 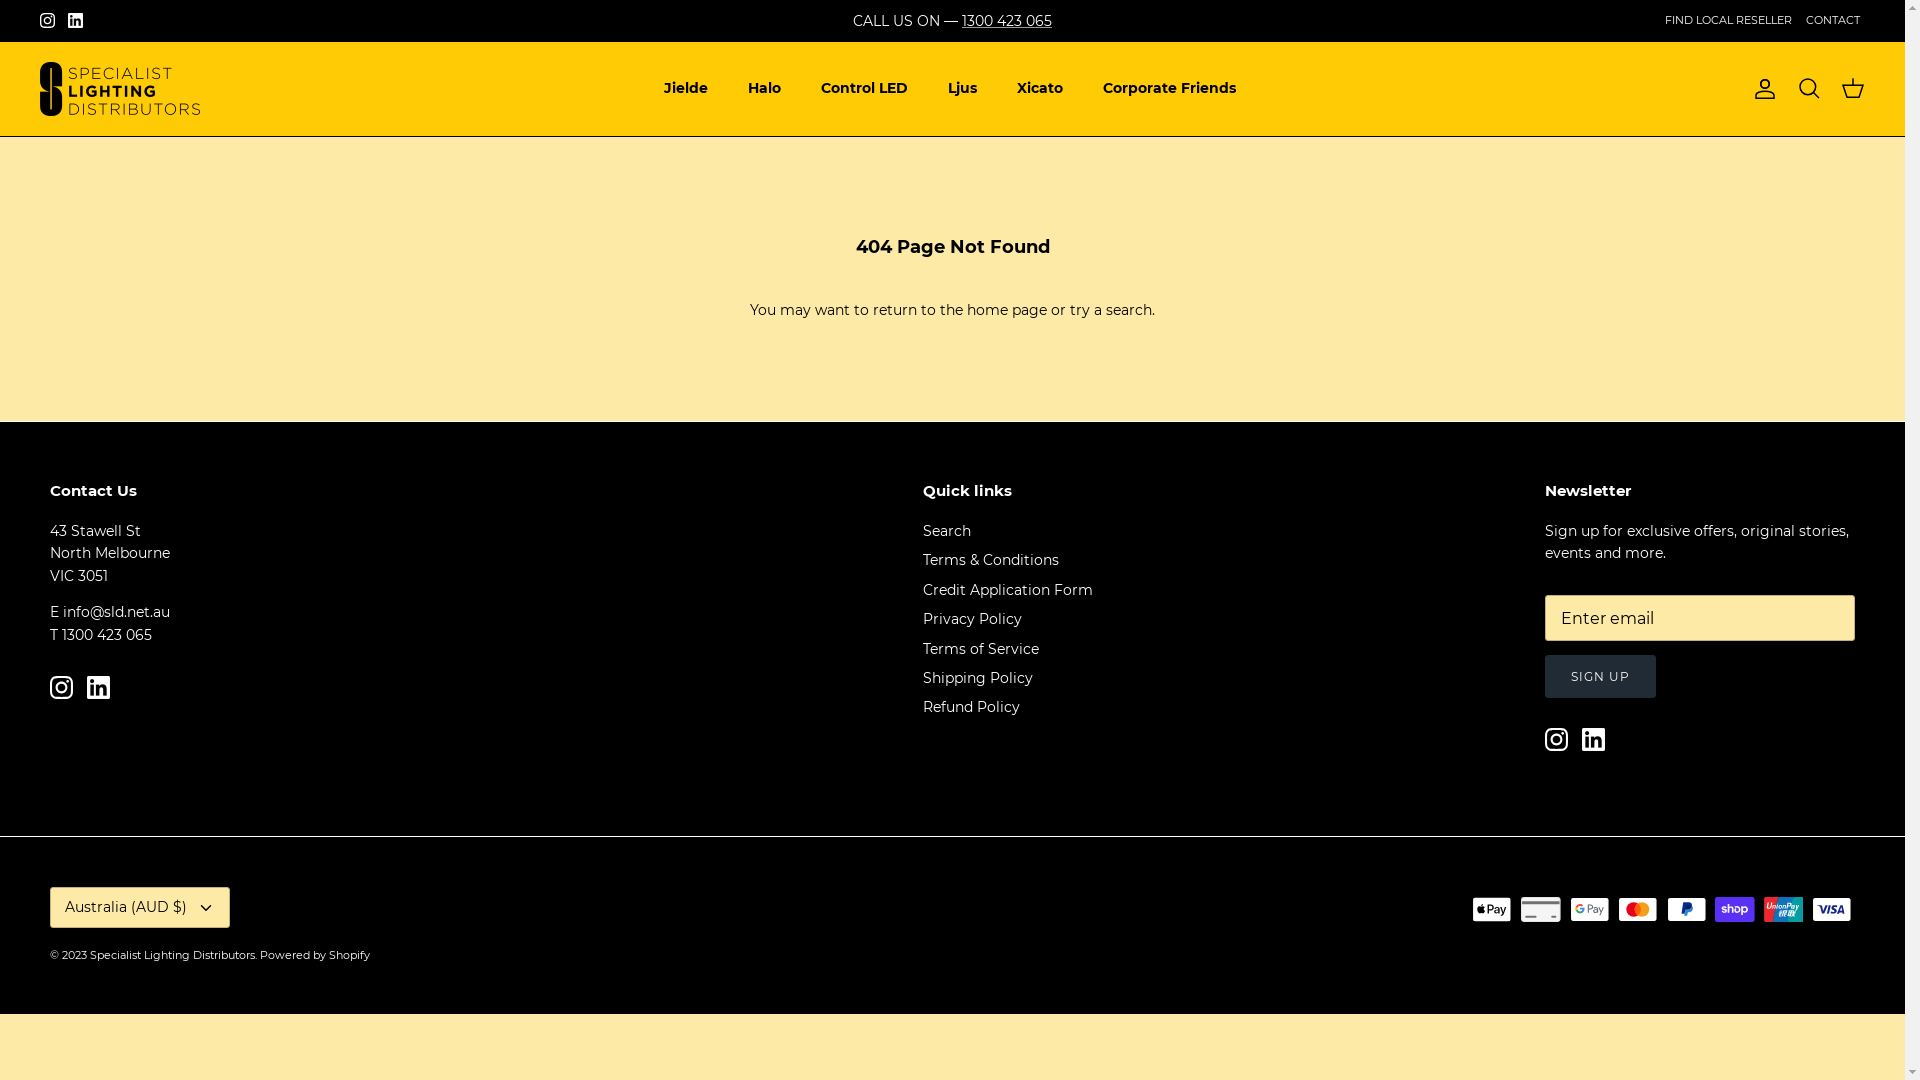 I want to click on Jielde, so click(x=686, y=88).